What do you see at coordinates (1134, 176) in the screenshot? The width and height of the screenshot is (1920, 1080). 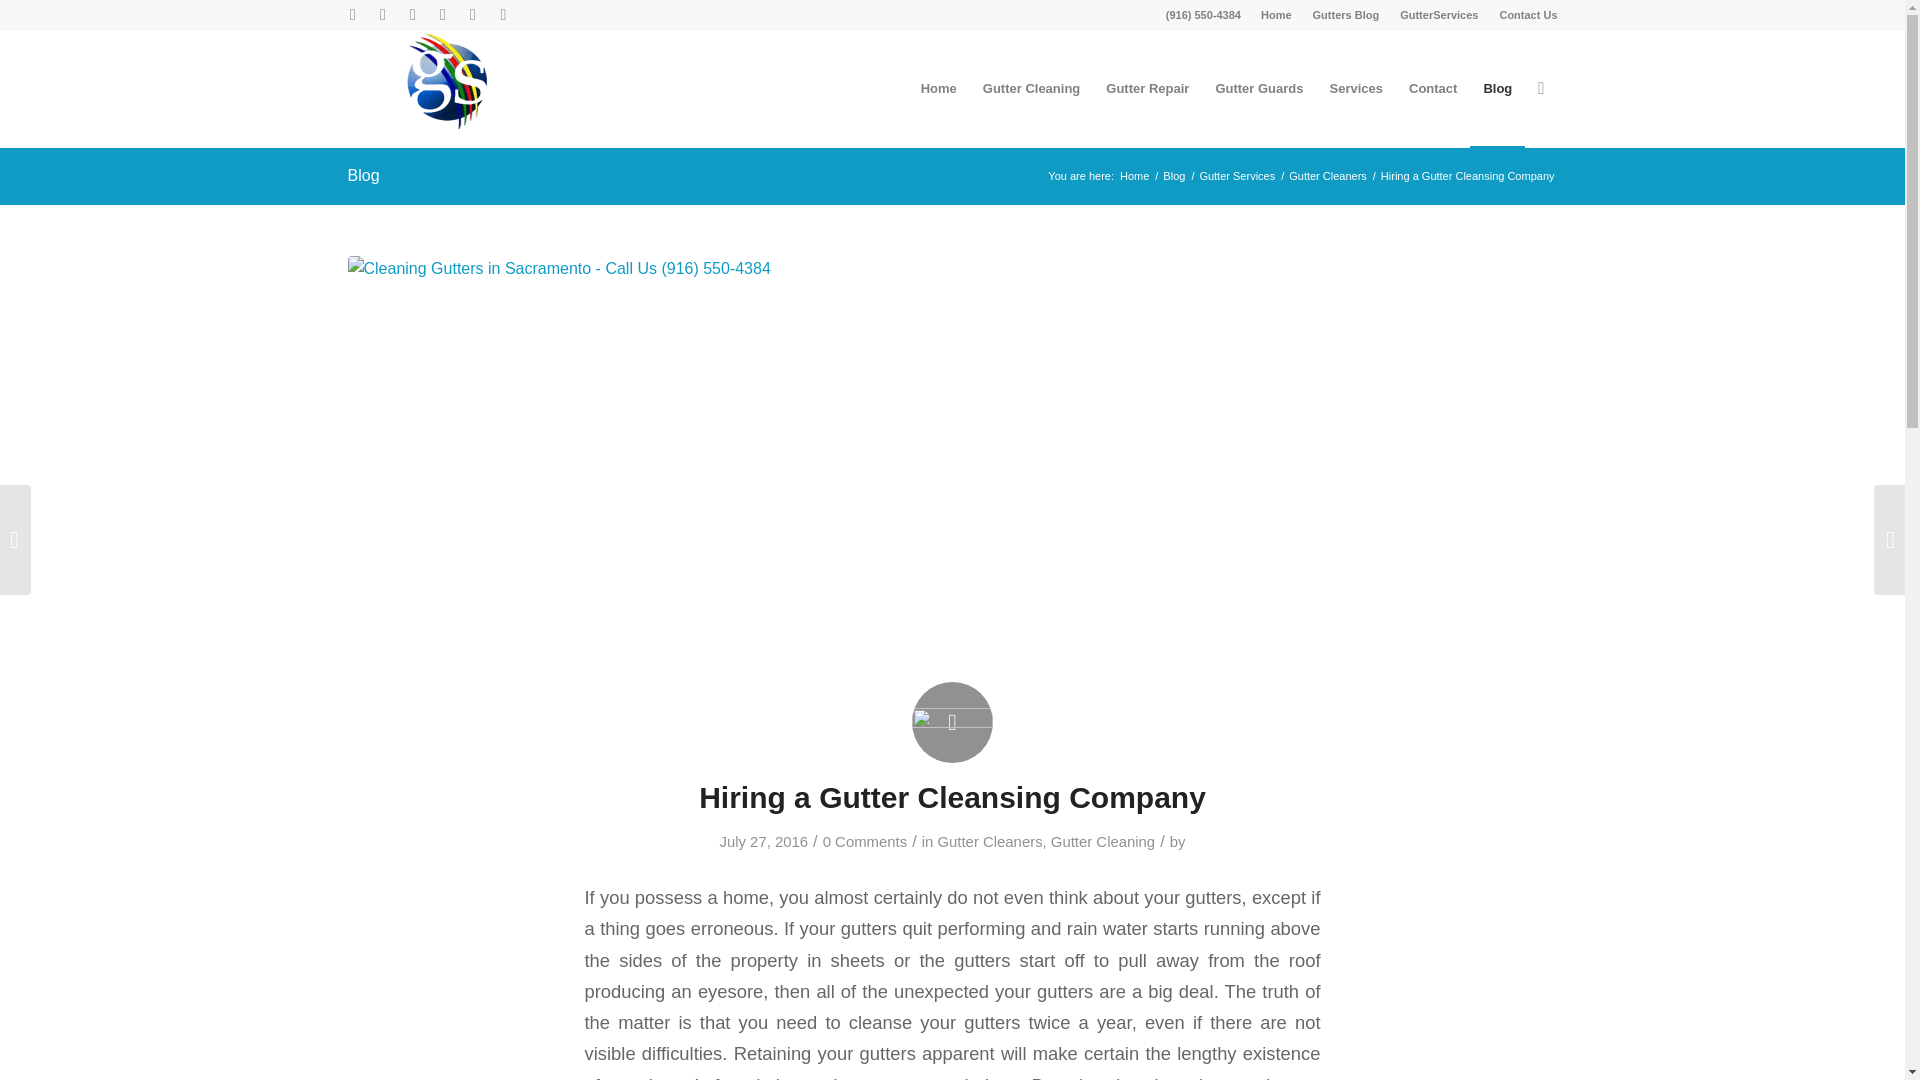 I see `Home` at bounding box center [1134, 176].